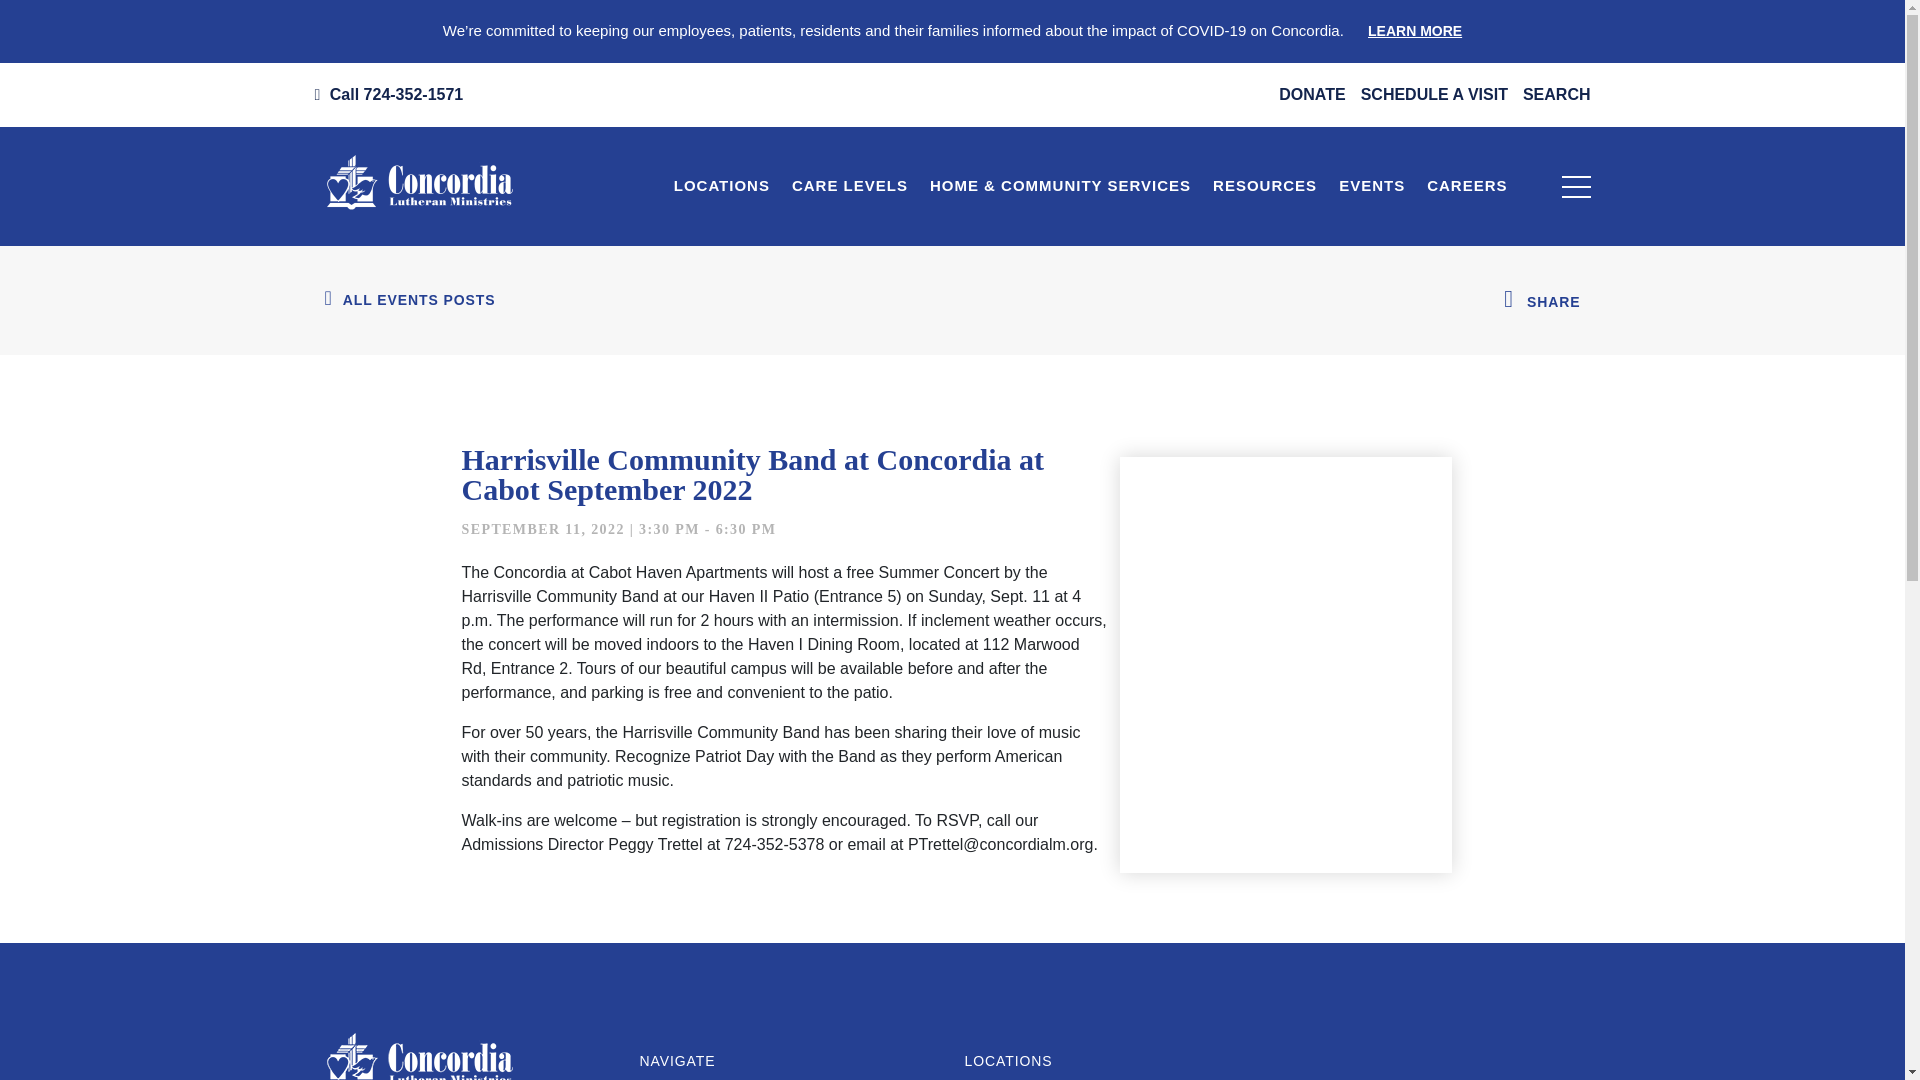 This screenshot has height=1080, width=1920. Describe the element at coordinates (1543, 300) in the screenshot. I see `SHARE` at that location.